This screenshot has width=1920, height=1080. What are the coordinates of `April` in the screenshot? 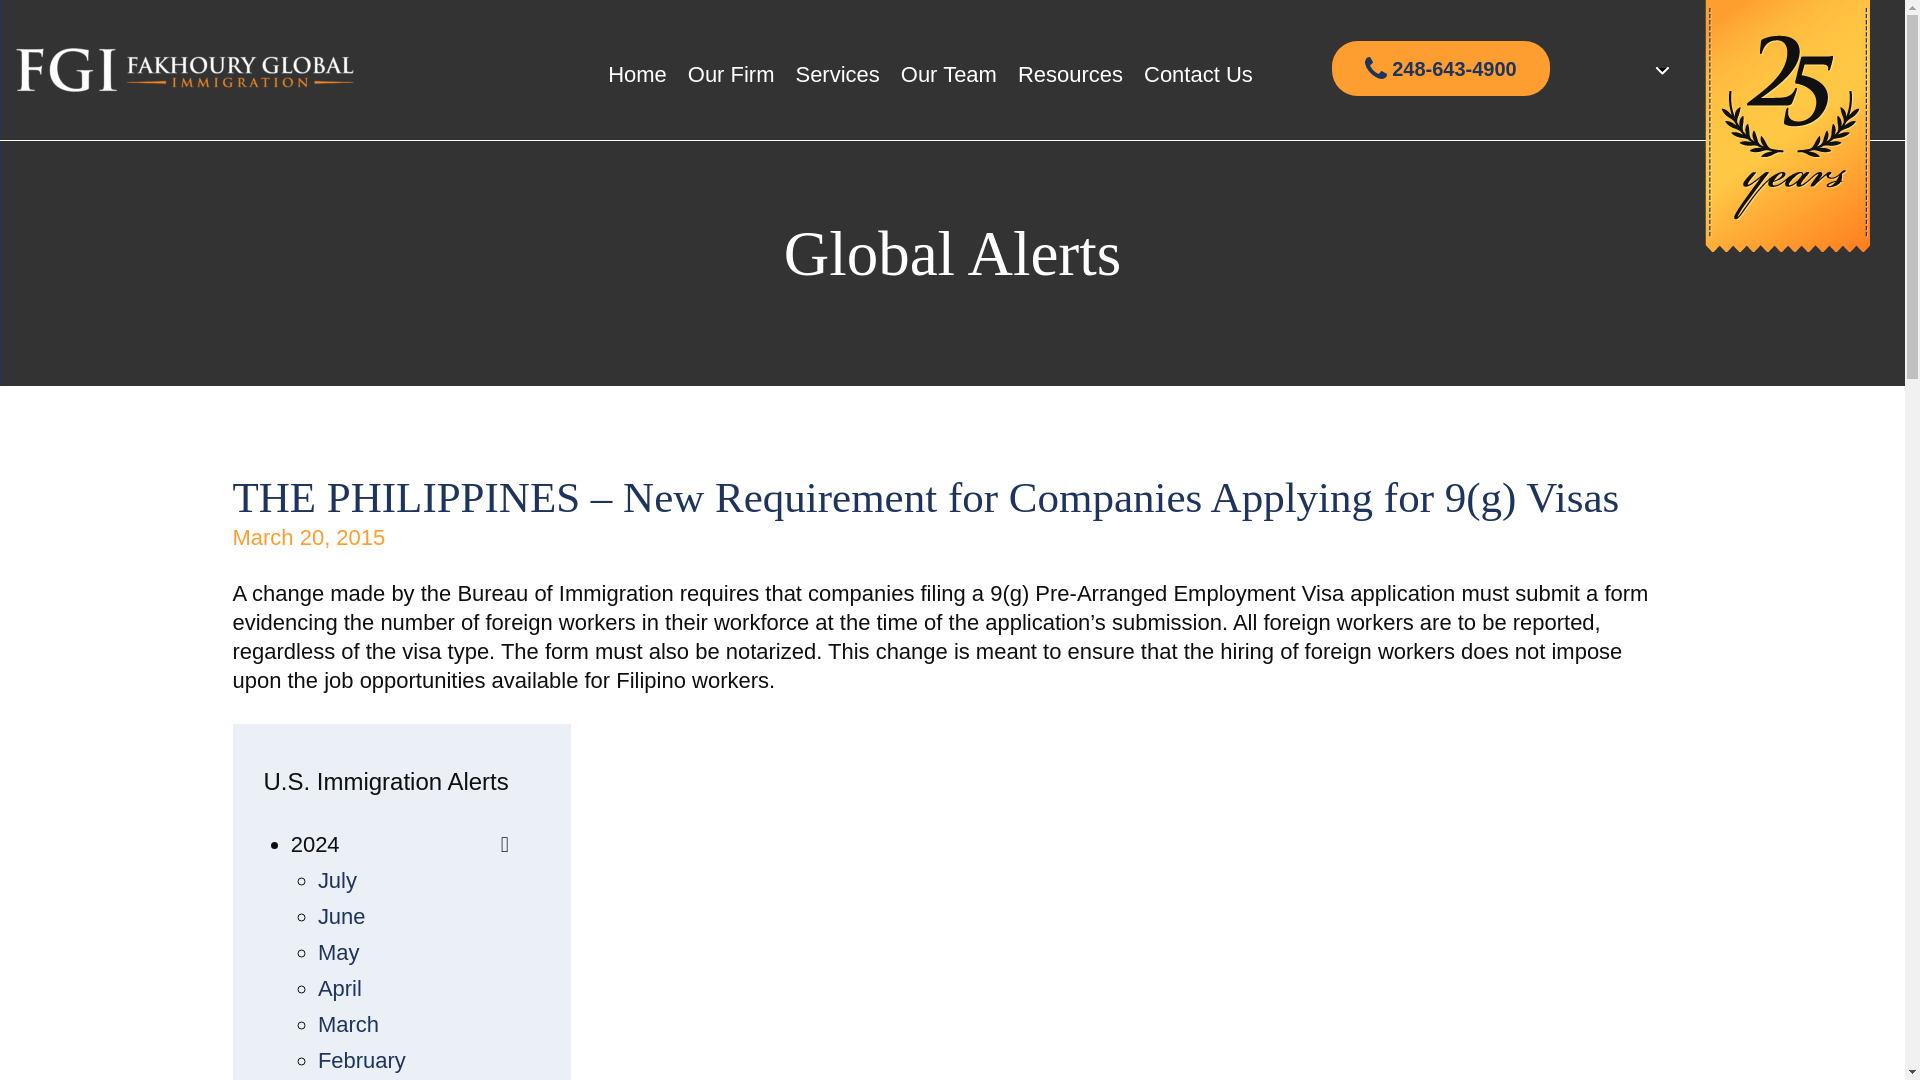 It's located at (340, 988).